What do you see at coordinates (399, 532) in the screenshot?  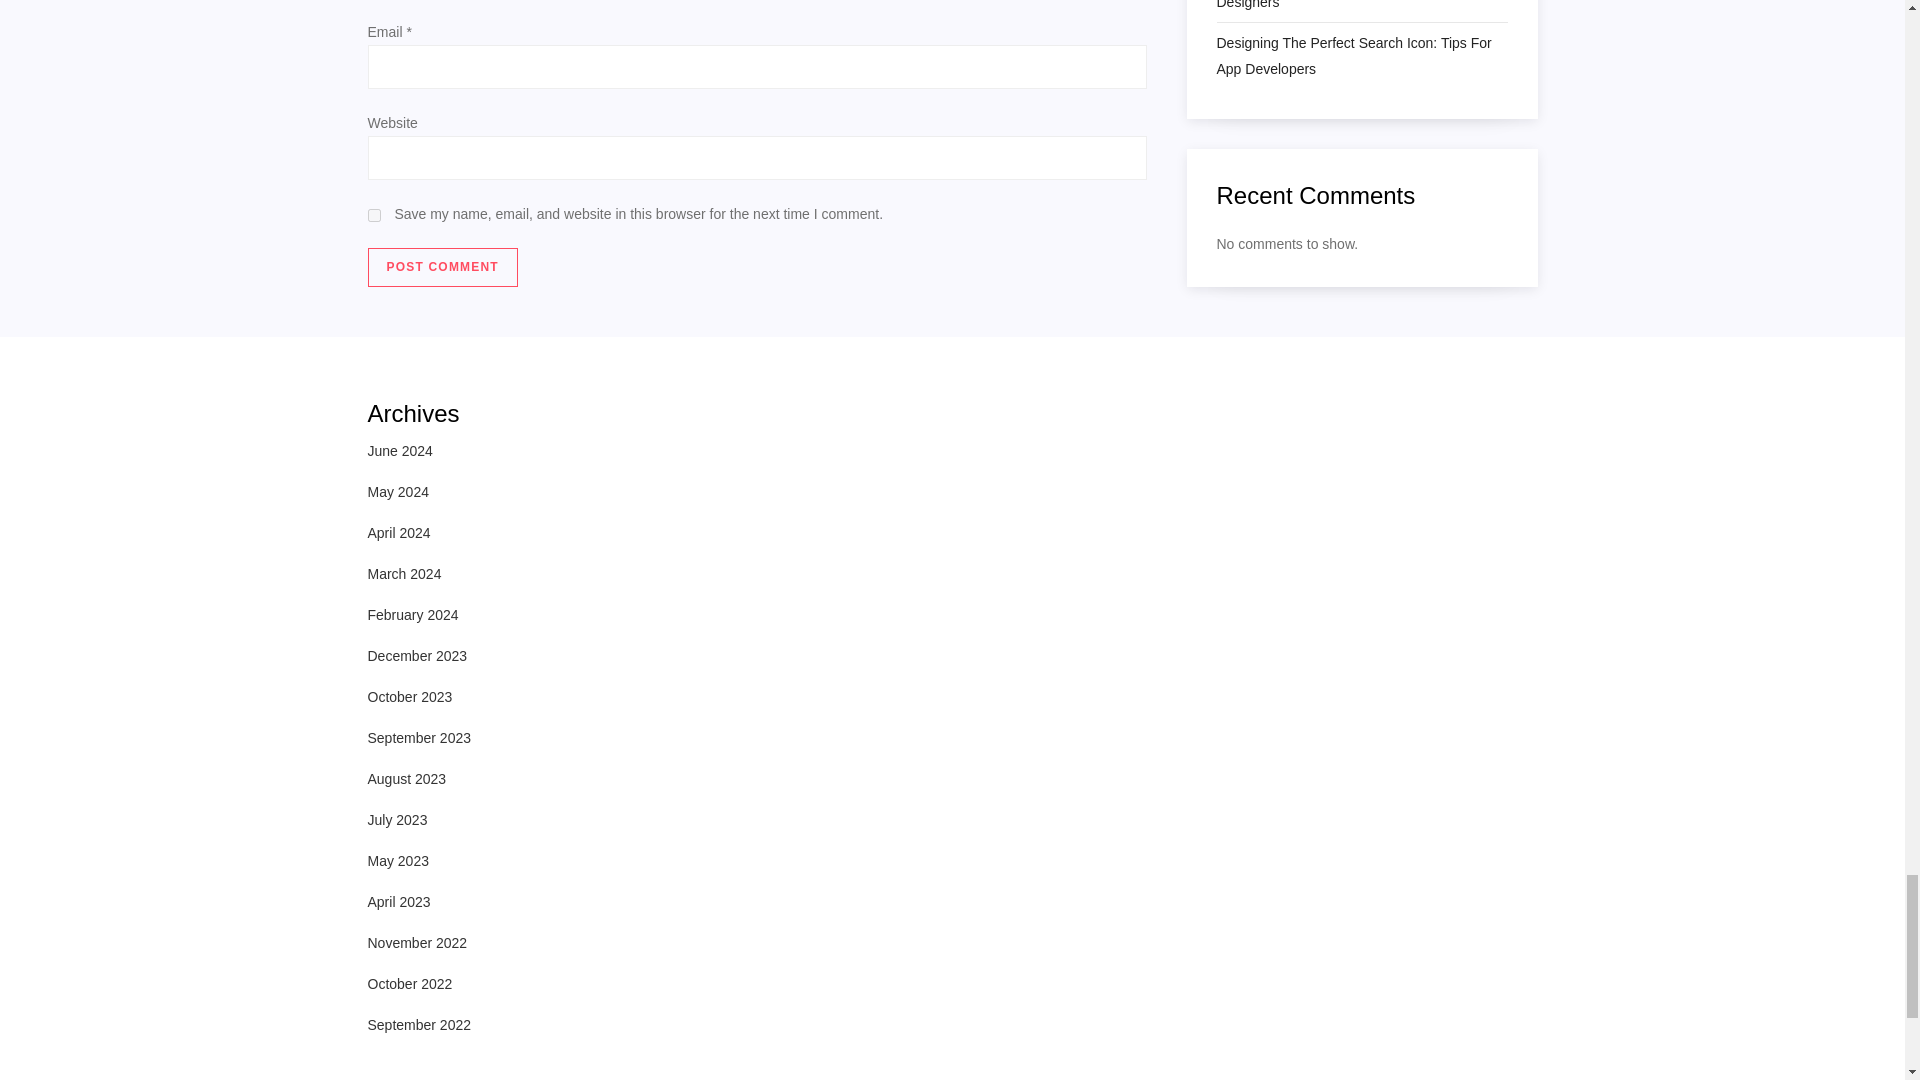 I see `April 2024` at bounding box center [399, 532].